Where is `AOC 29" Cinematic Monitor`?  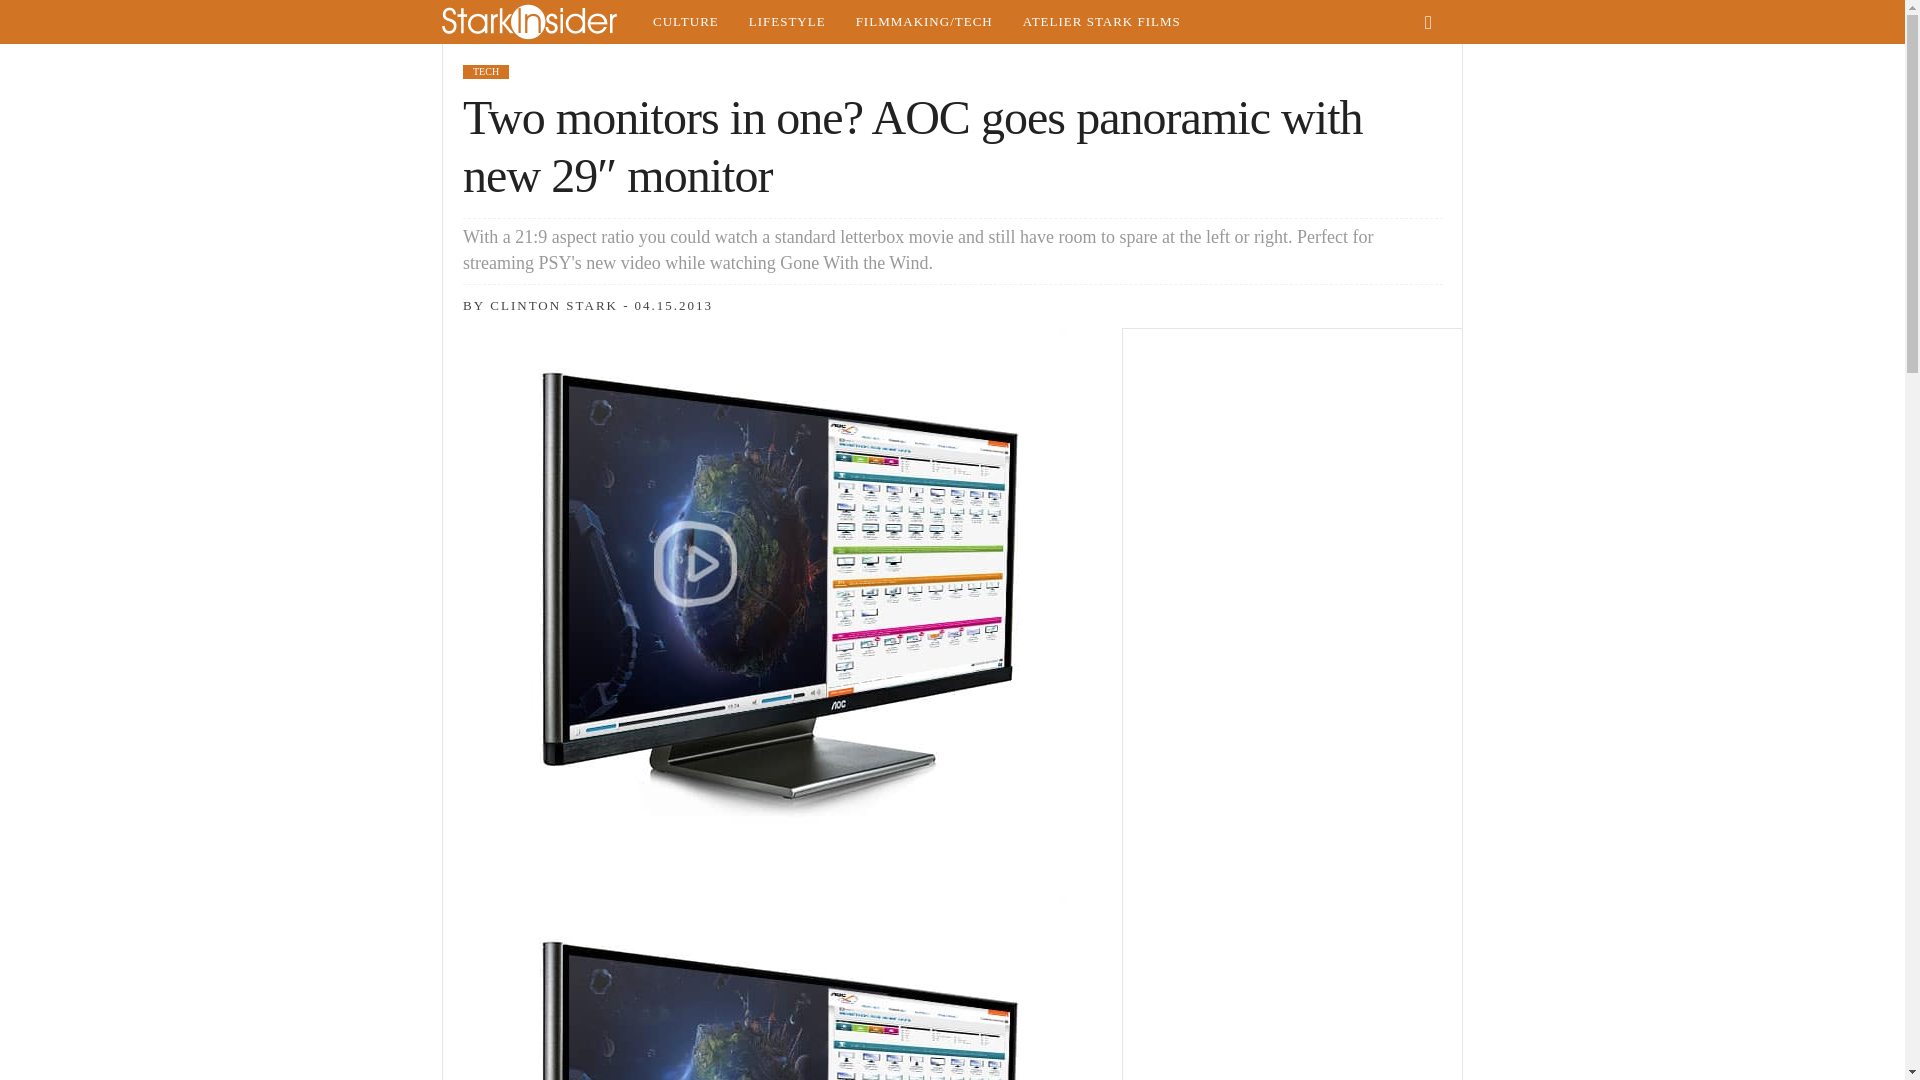 AOC 29" Cinematic Monitor is located at coordinates (783, 988).